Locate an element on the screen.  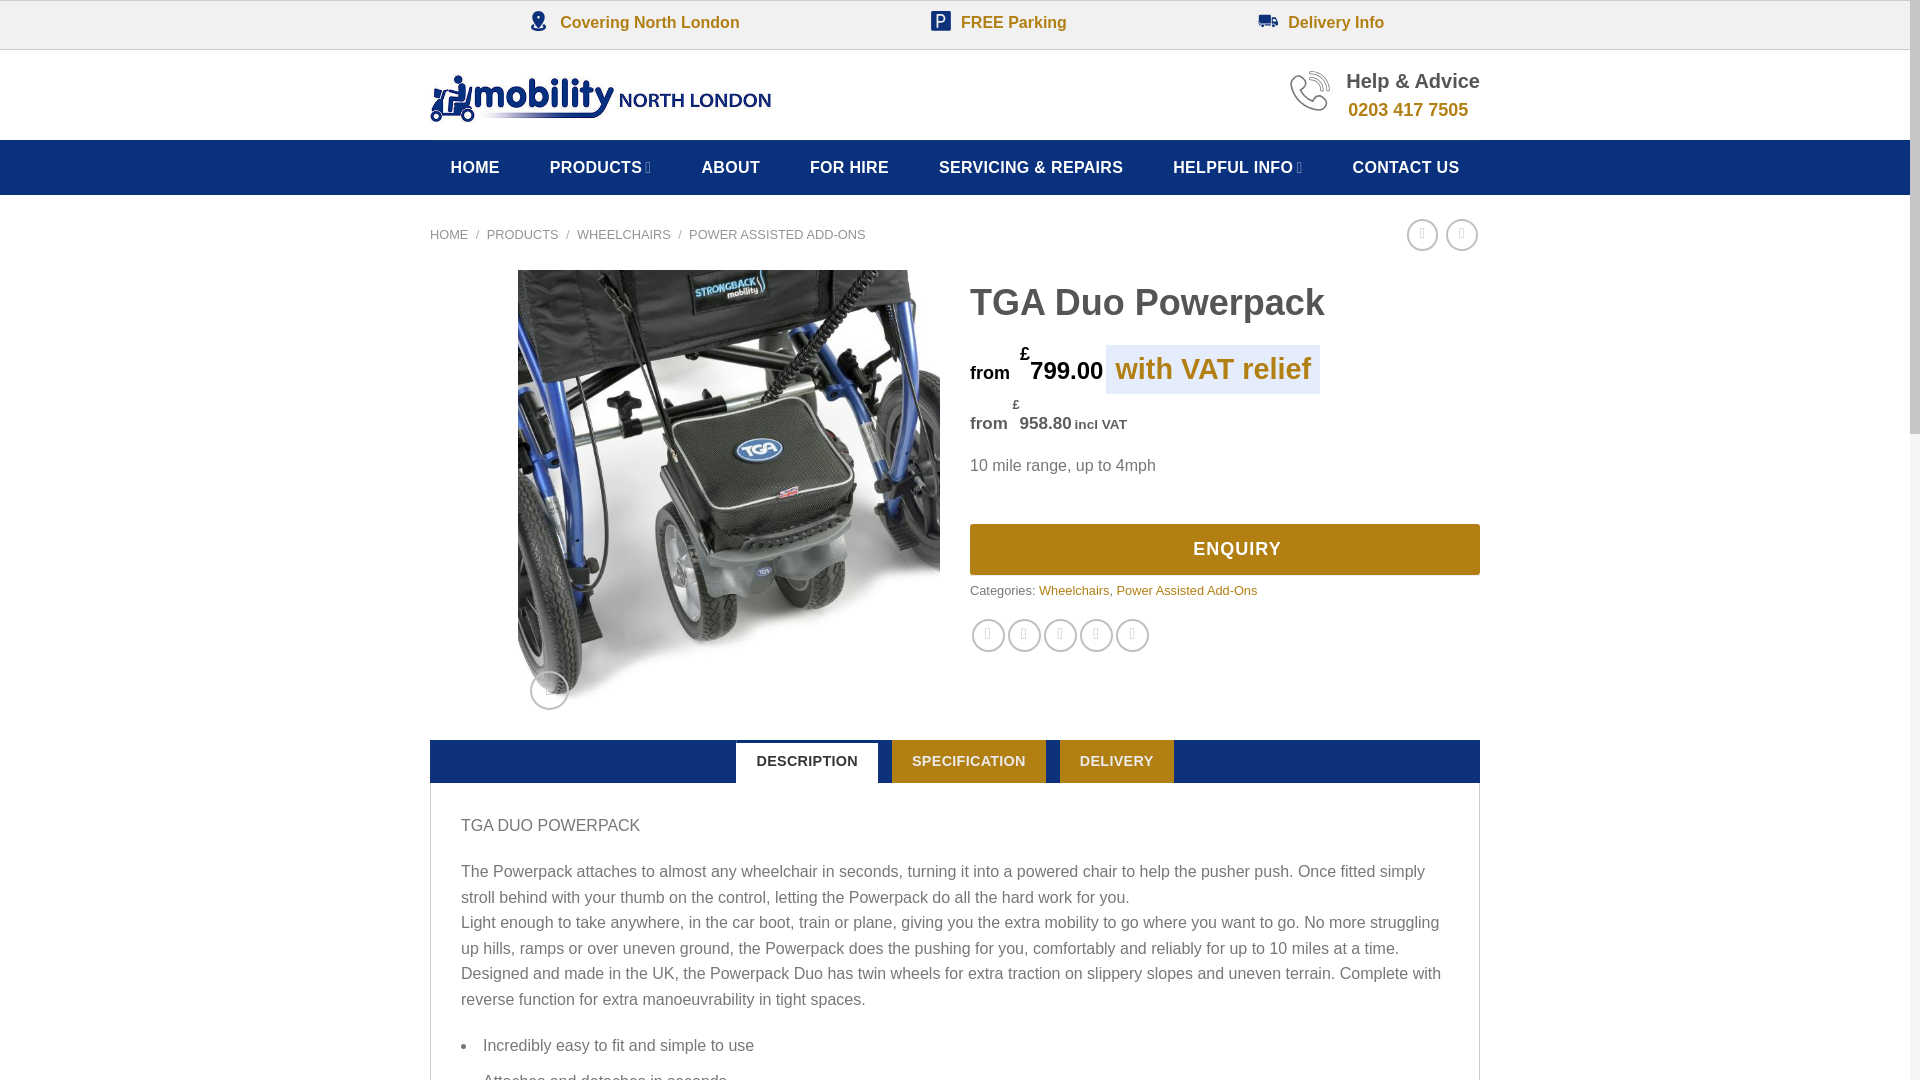
HOME is located at coordinates (449, 234).